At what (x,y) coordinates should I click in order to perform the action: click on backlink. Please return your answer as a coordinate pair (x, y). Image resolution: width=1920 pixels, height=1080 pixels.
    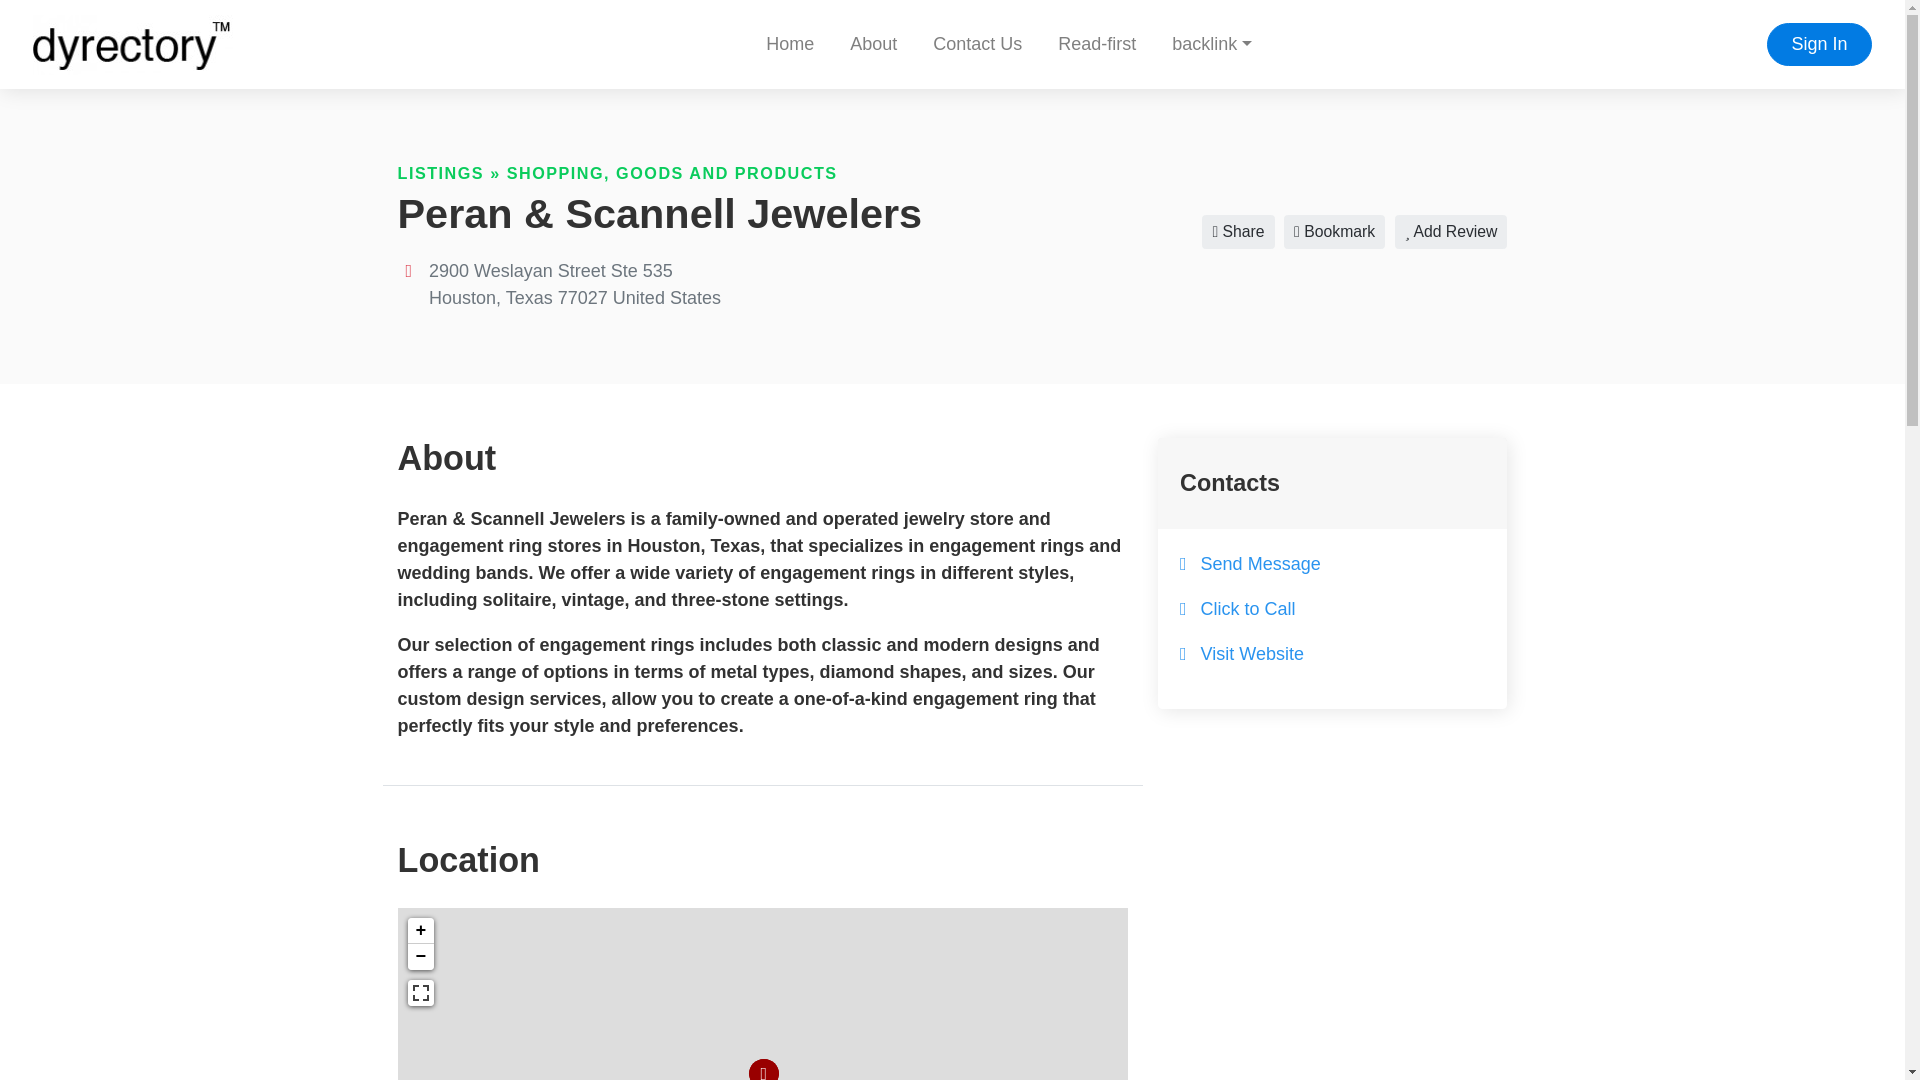
    Looking at the image, I should click on (1211, 44).